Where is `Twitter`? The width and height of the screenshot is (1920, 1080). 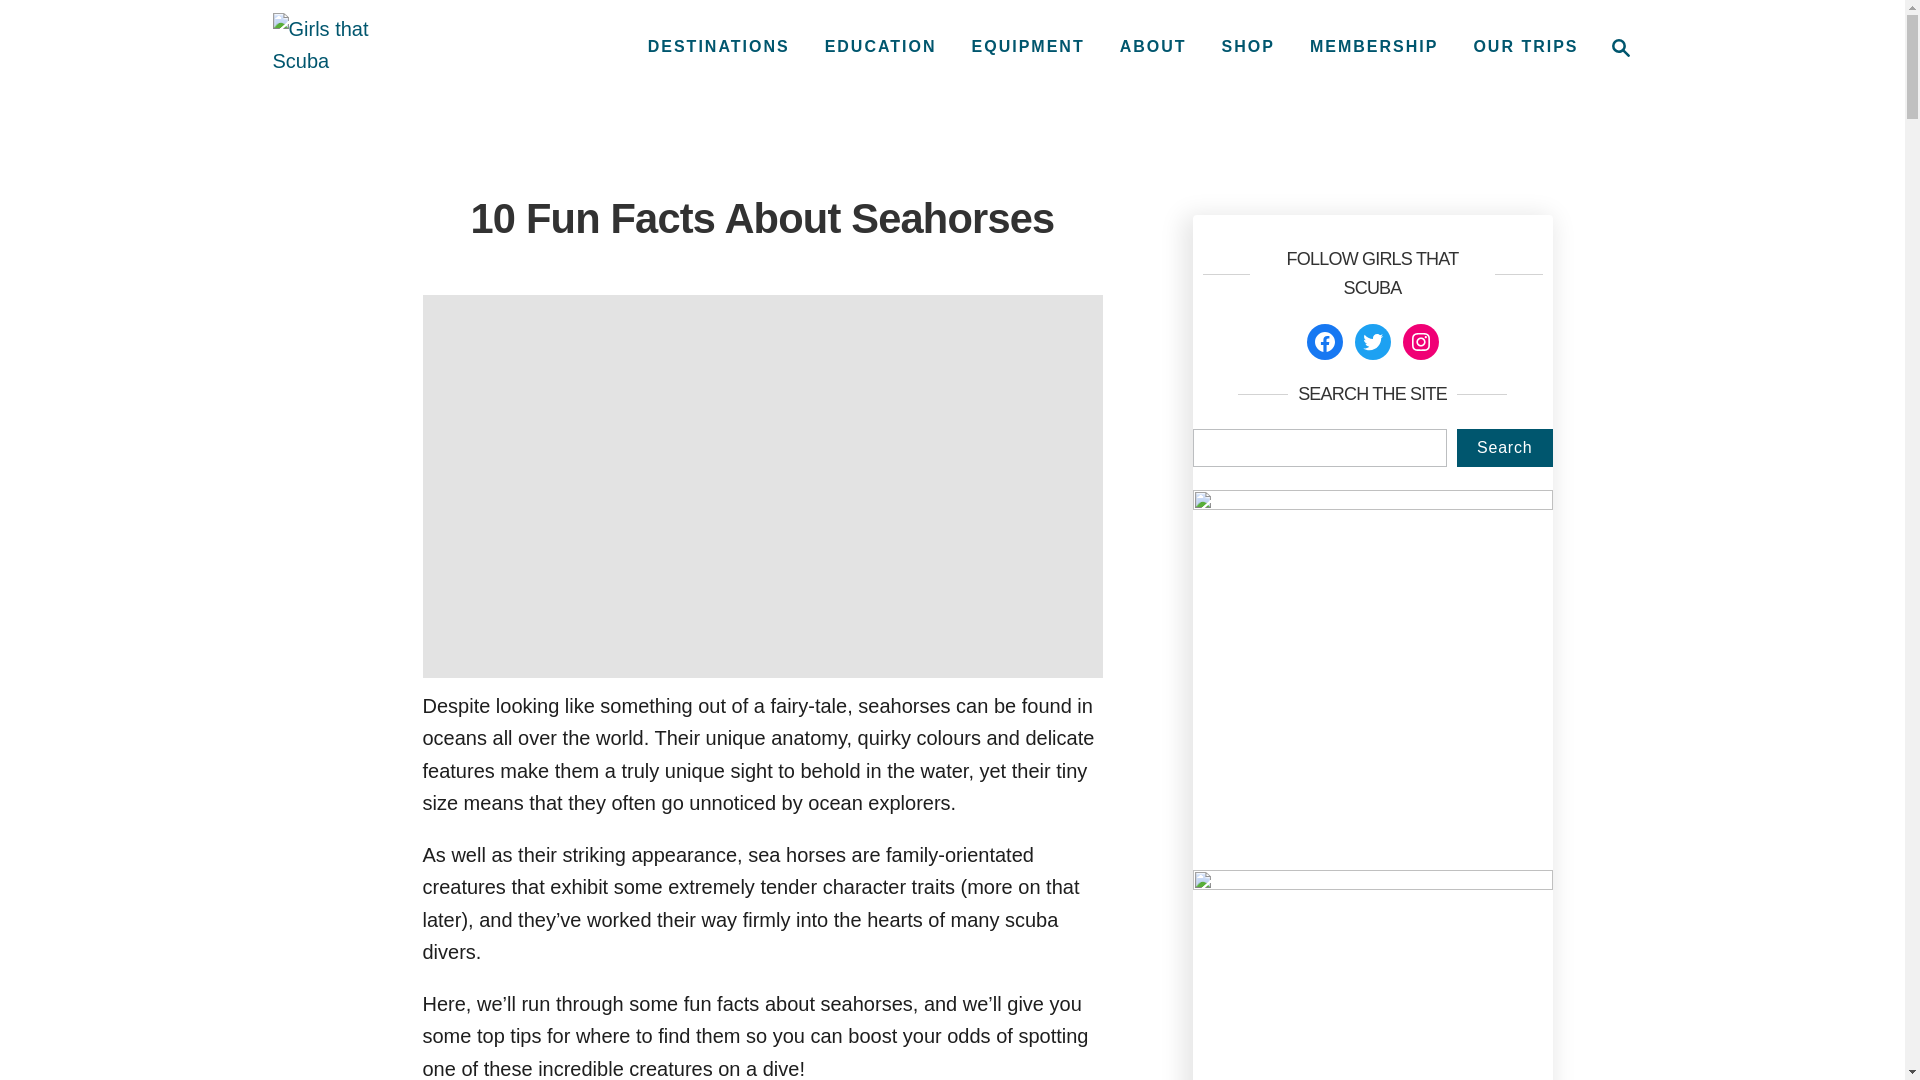
Twitter is located at coordinates (1372, 342).